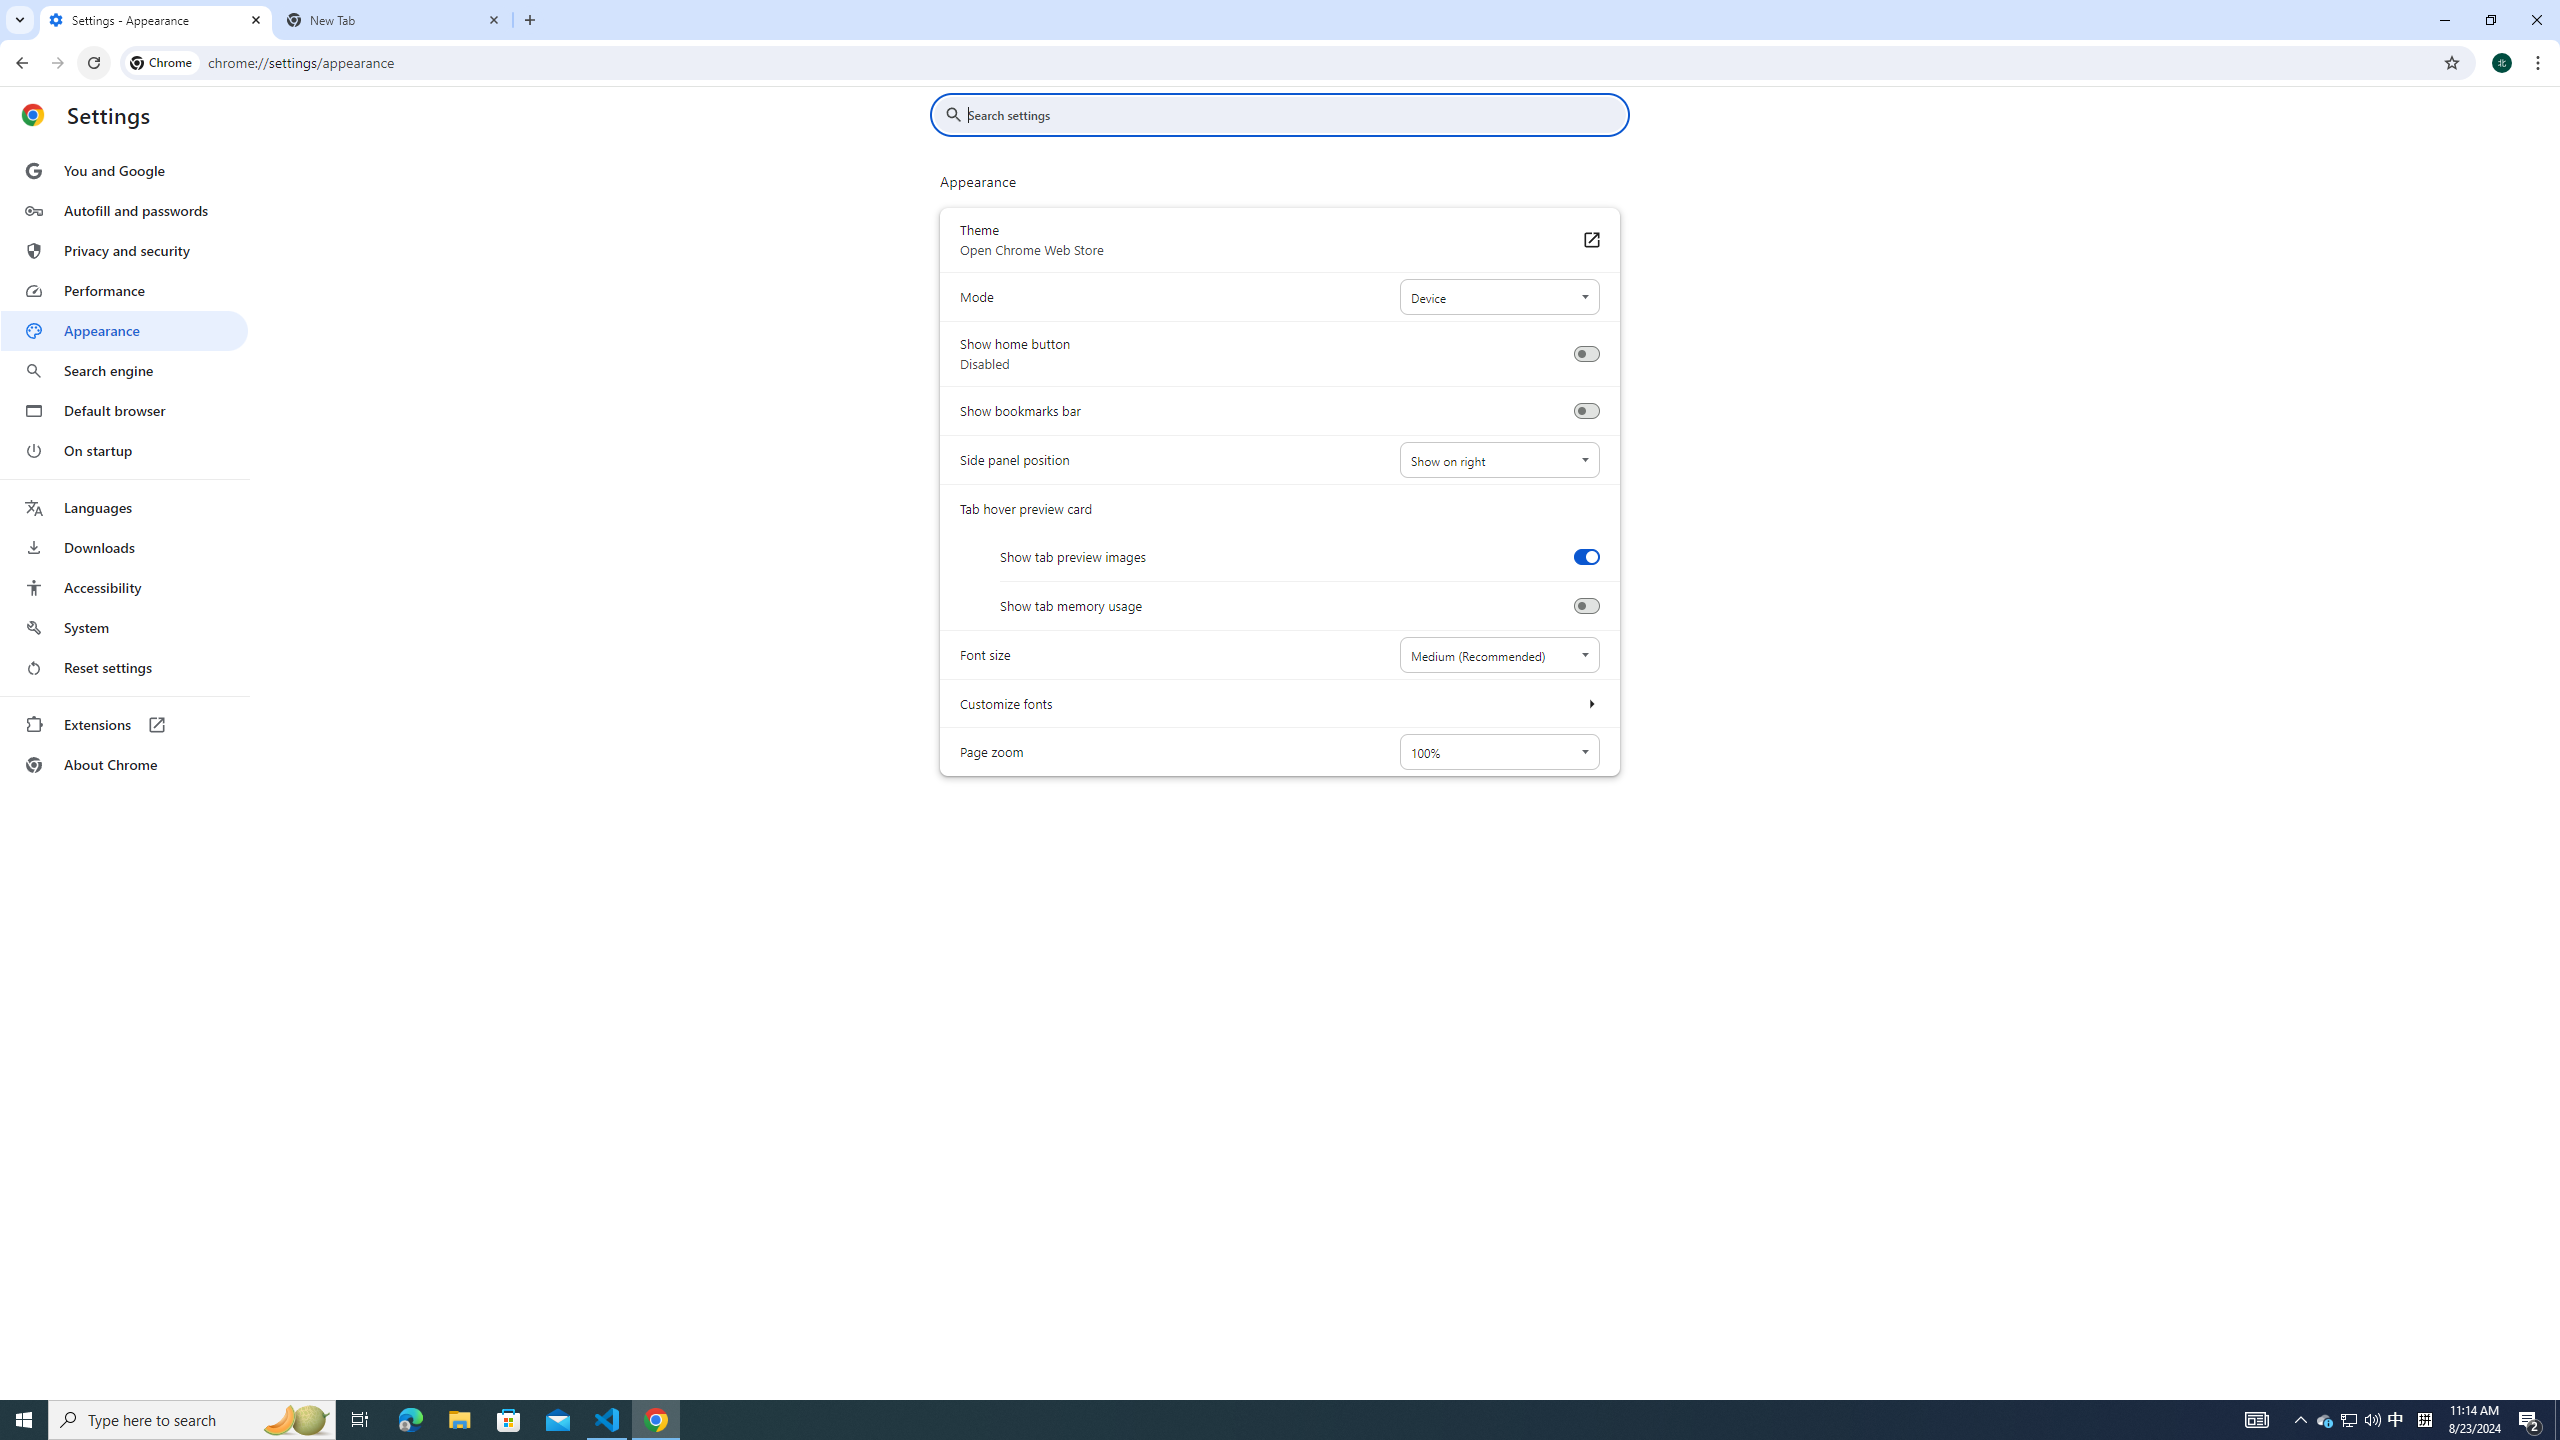 Image resolution: width=2560 pixels, height=1440 pixels. Describe the element at coordinates (124, 210) in the screenshot. I see `Autofill and passwords` at that location.